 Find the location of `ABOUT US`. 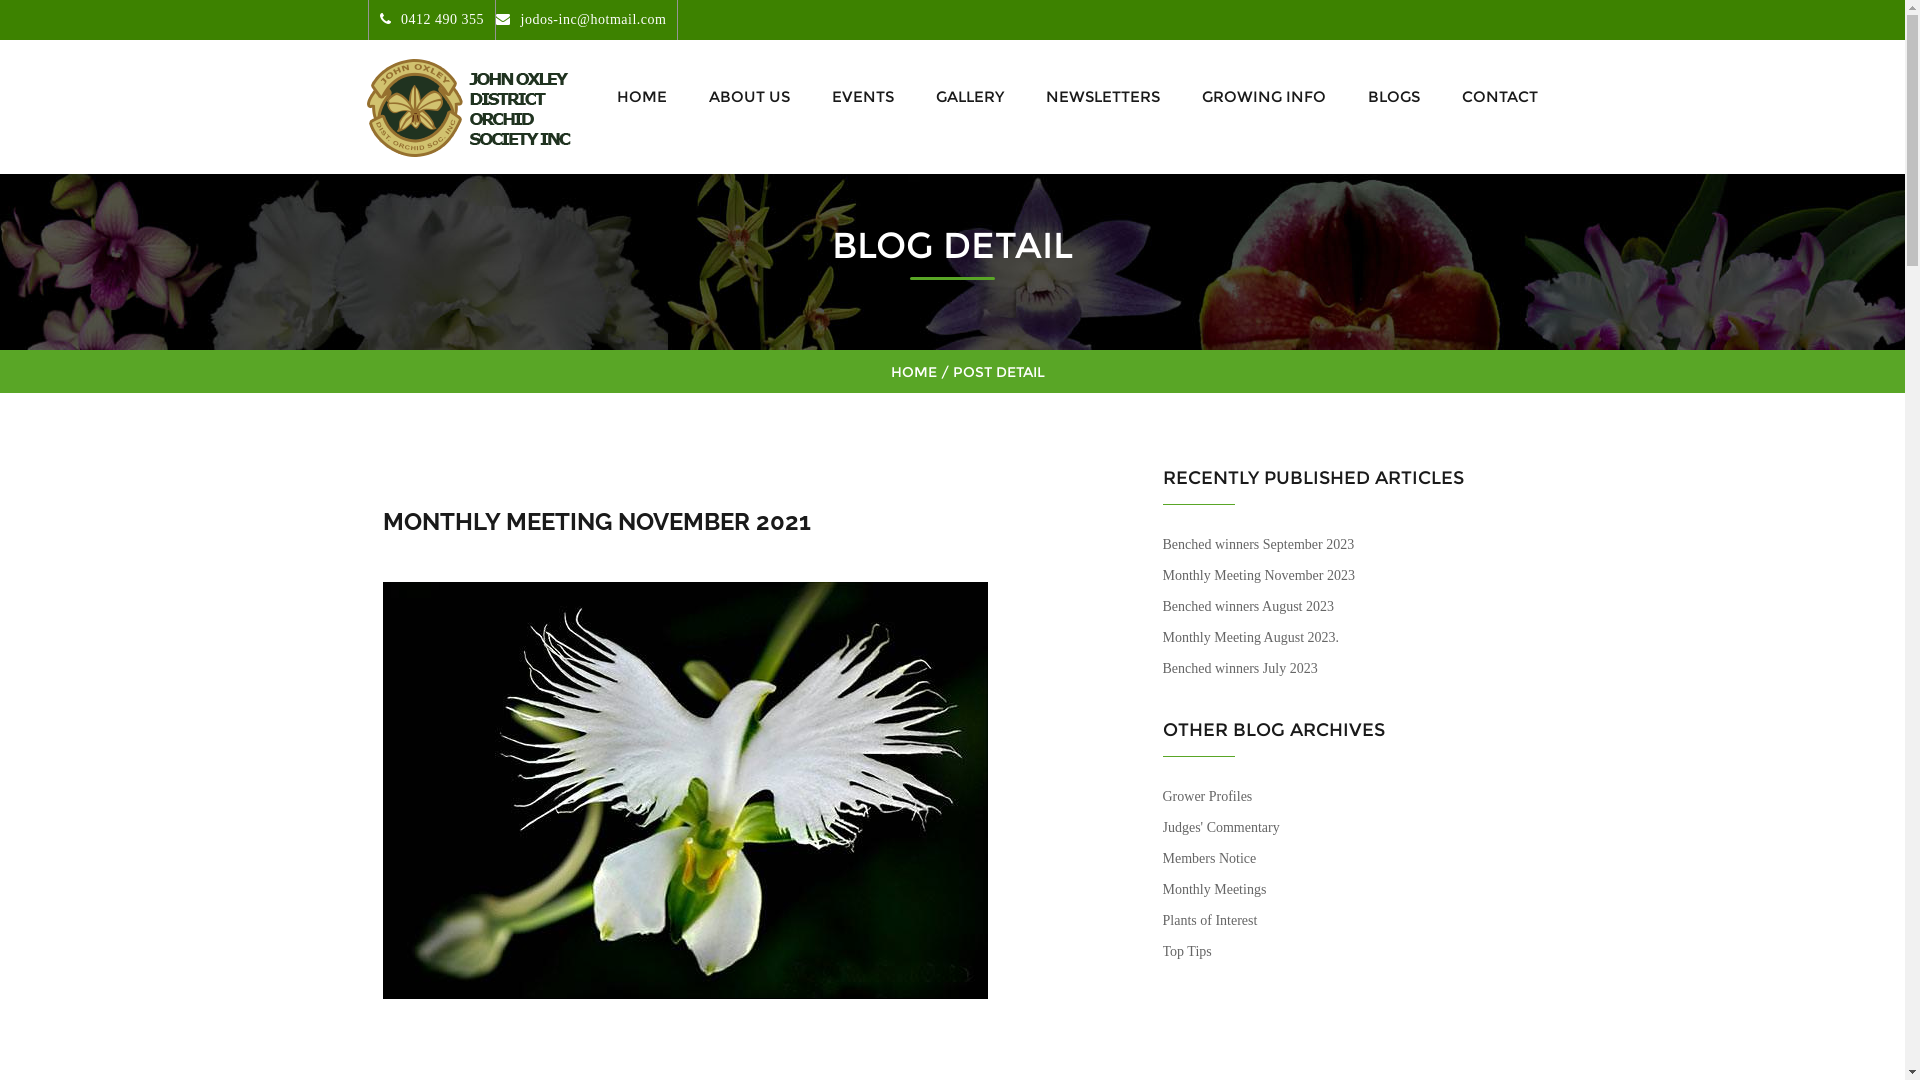

ABOUT US is located at coordinates (748, 96).